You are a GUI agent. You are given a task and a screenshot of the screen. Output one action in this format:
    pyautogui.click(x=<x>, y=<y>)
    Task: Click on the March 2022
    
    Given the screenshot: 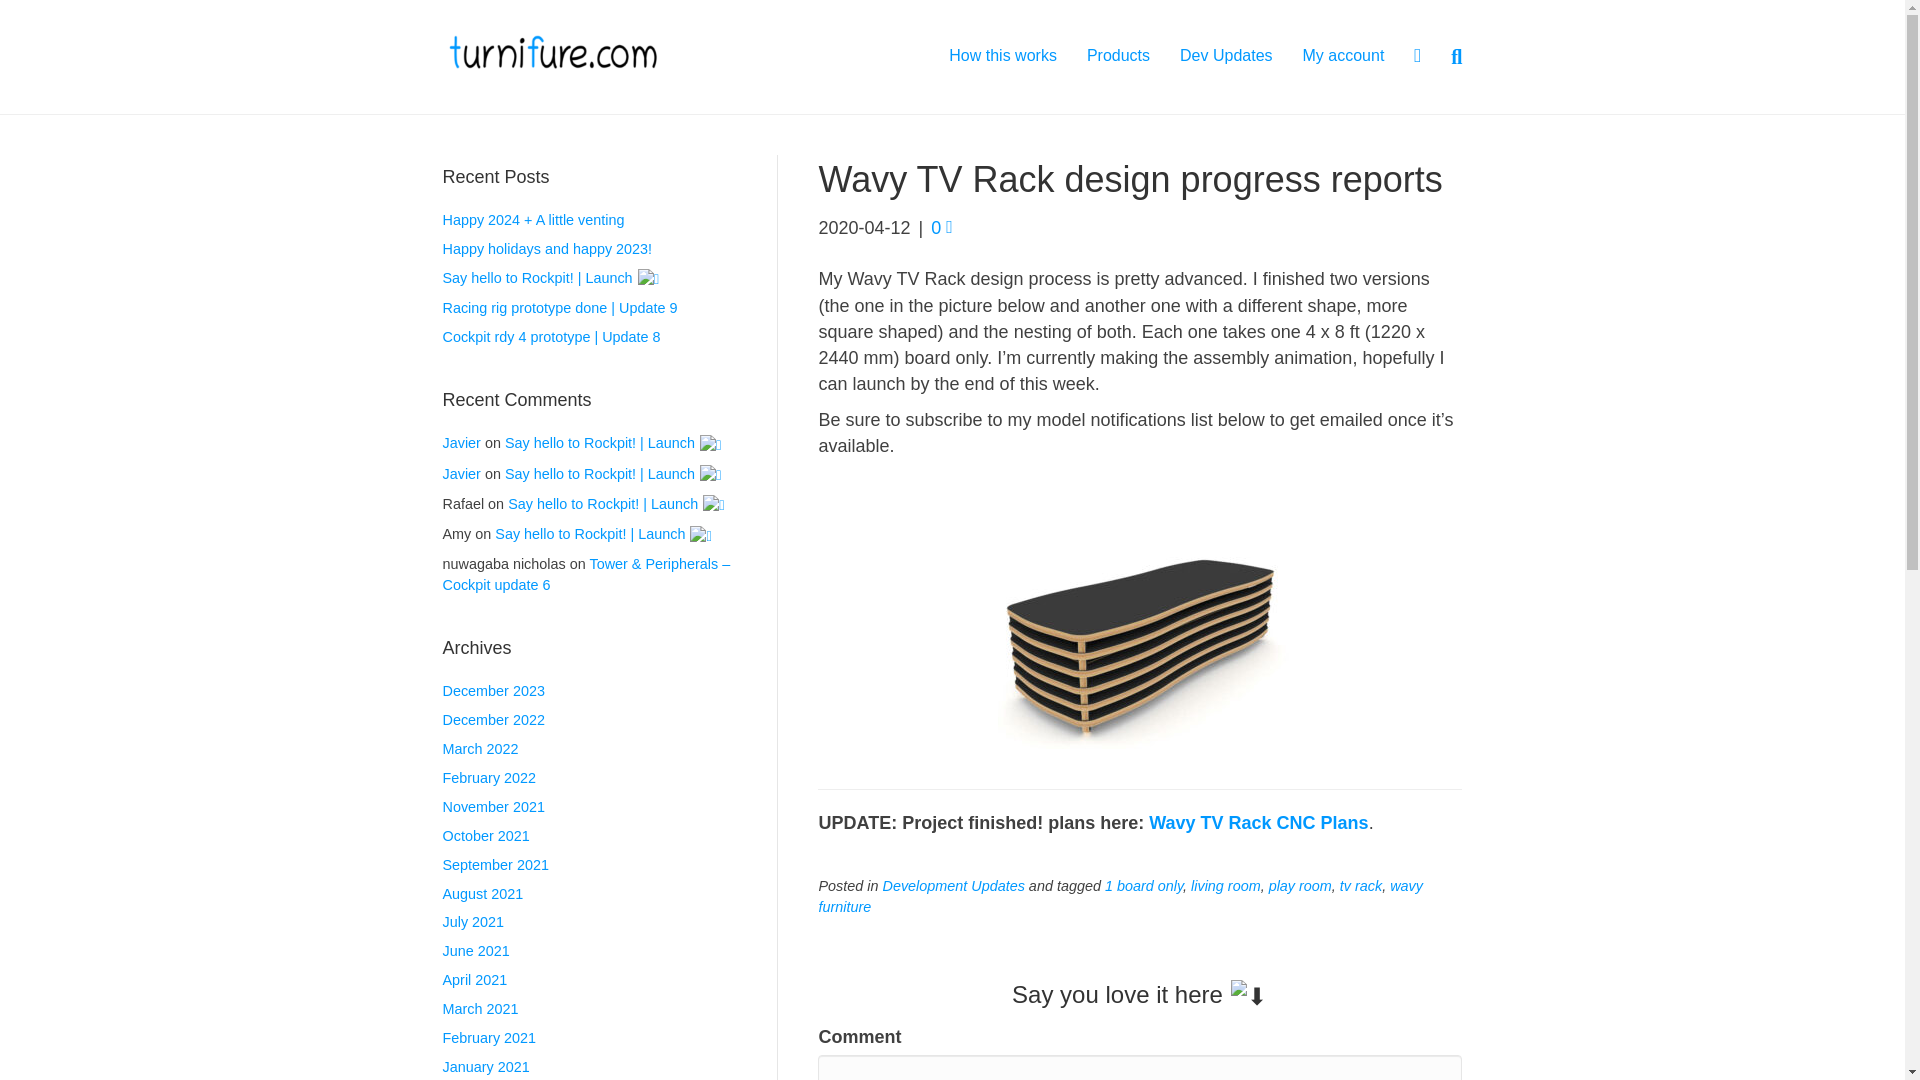 What is the action you would take?
    pyautogui.click(x=480, y=748)
    